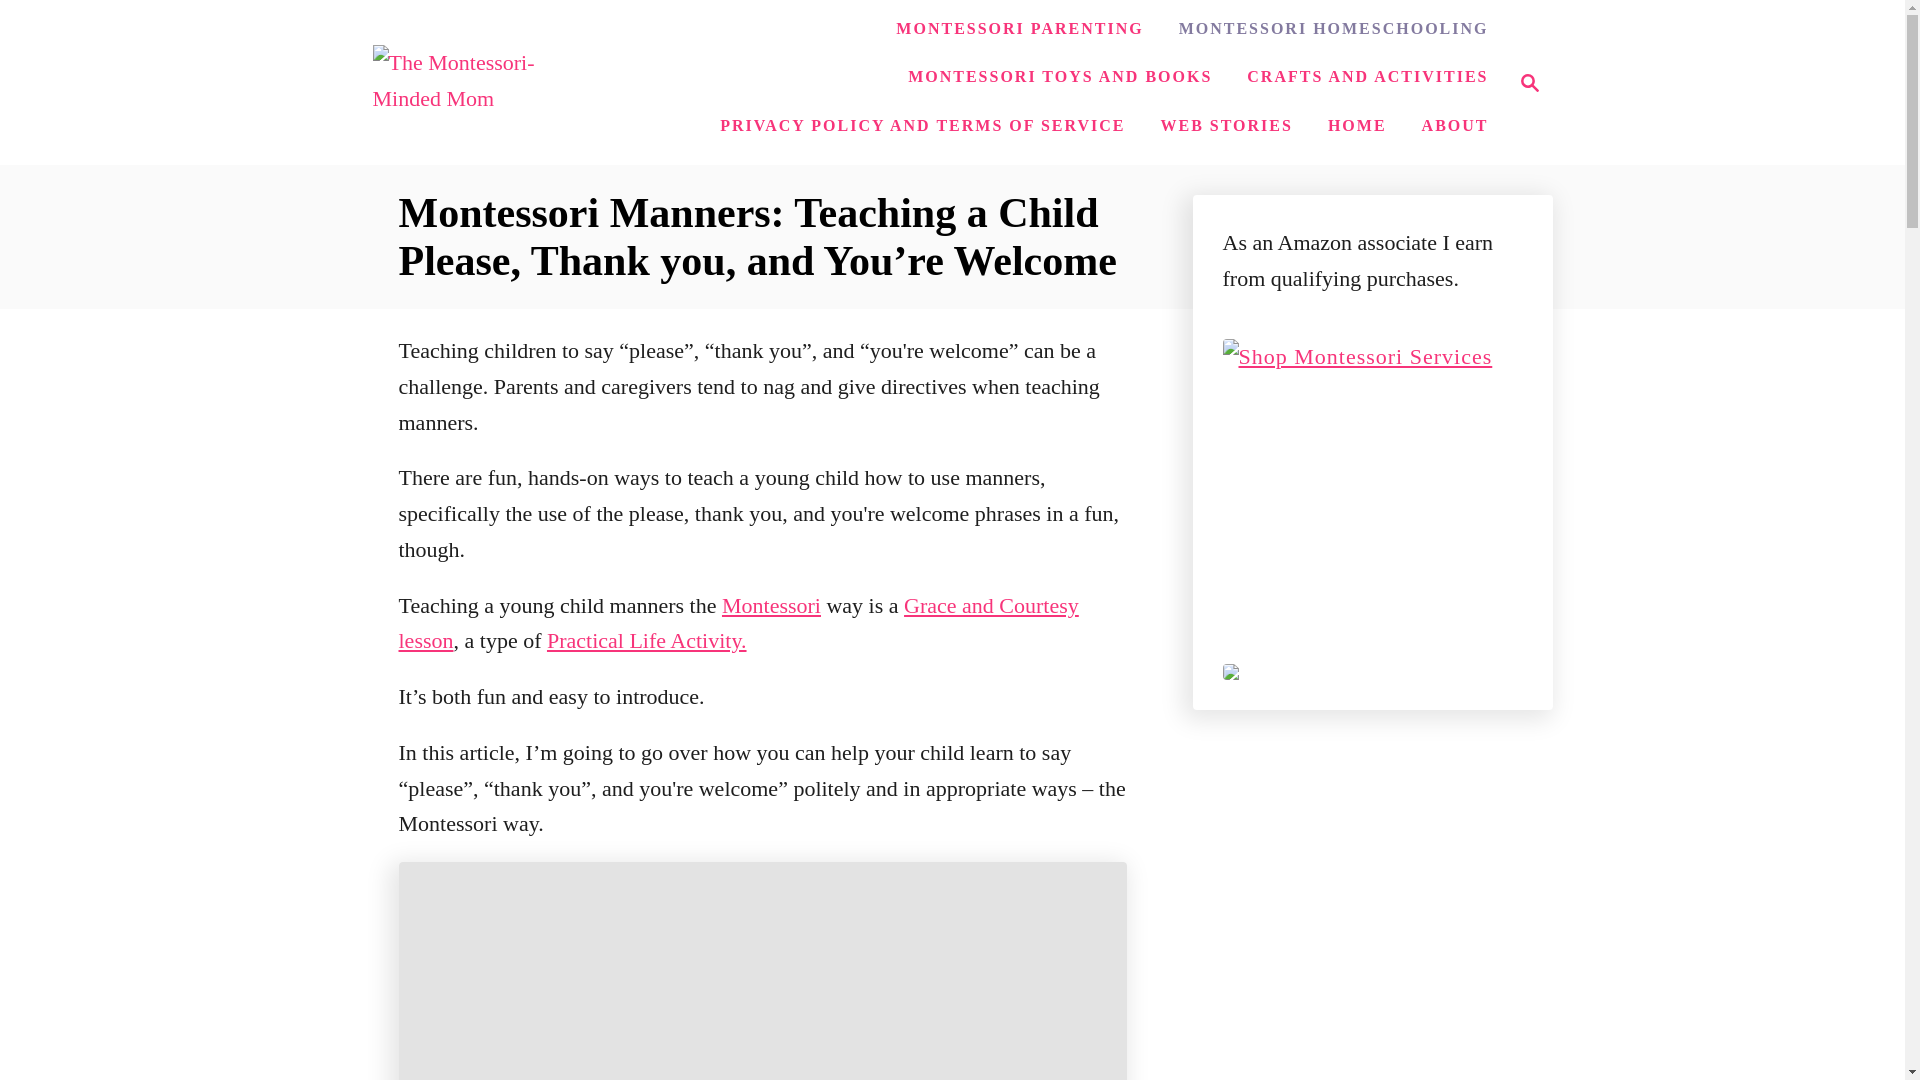 The image size is (1920, 1080). What do you see at coordinates (1530, 83) in the screenshot?
I see `Montessori` at bounding box center [1530, 83].